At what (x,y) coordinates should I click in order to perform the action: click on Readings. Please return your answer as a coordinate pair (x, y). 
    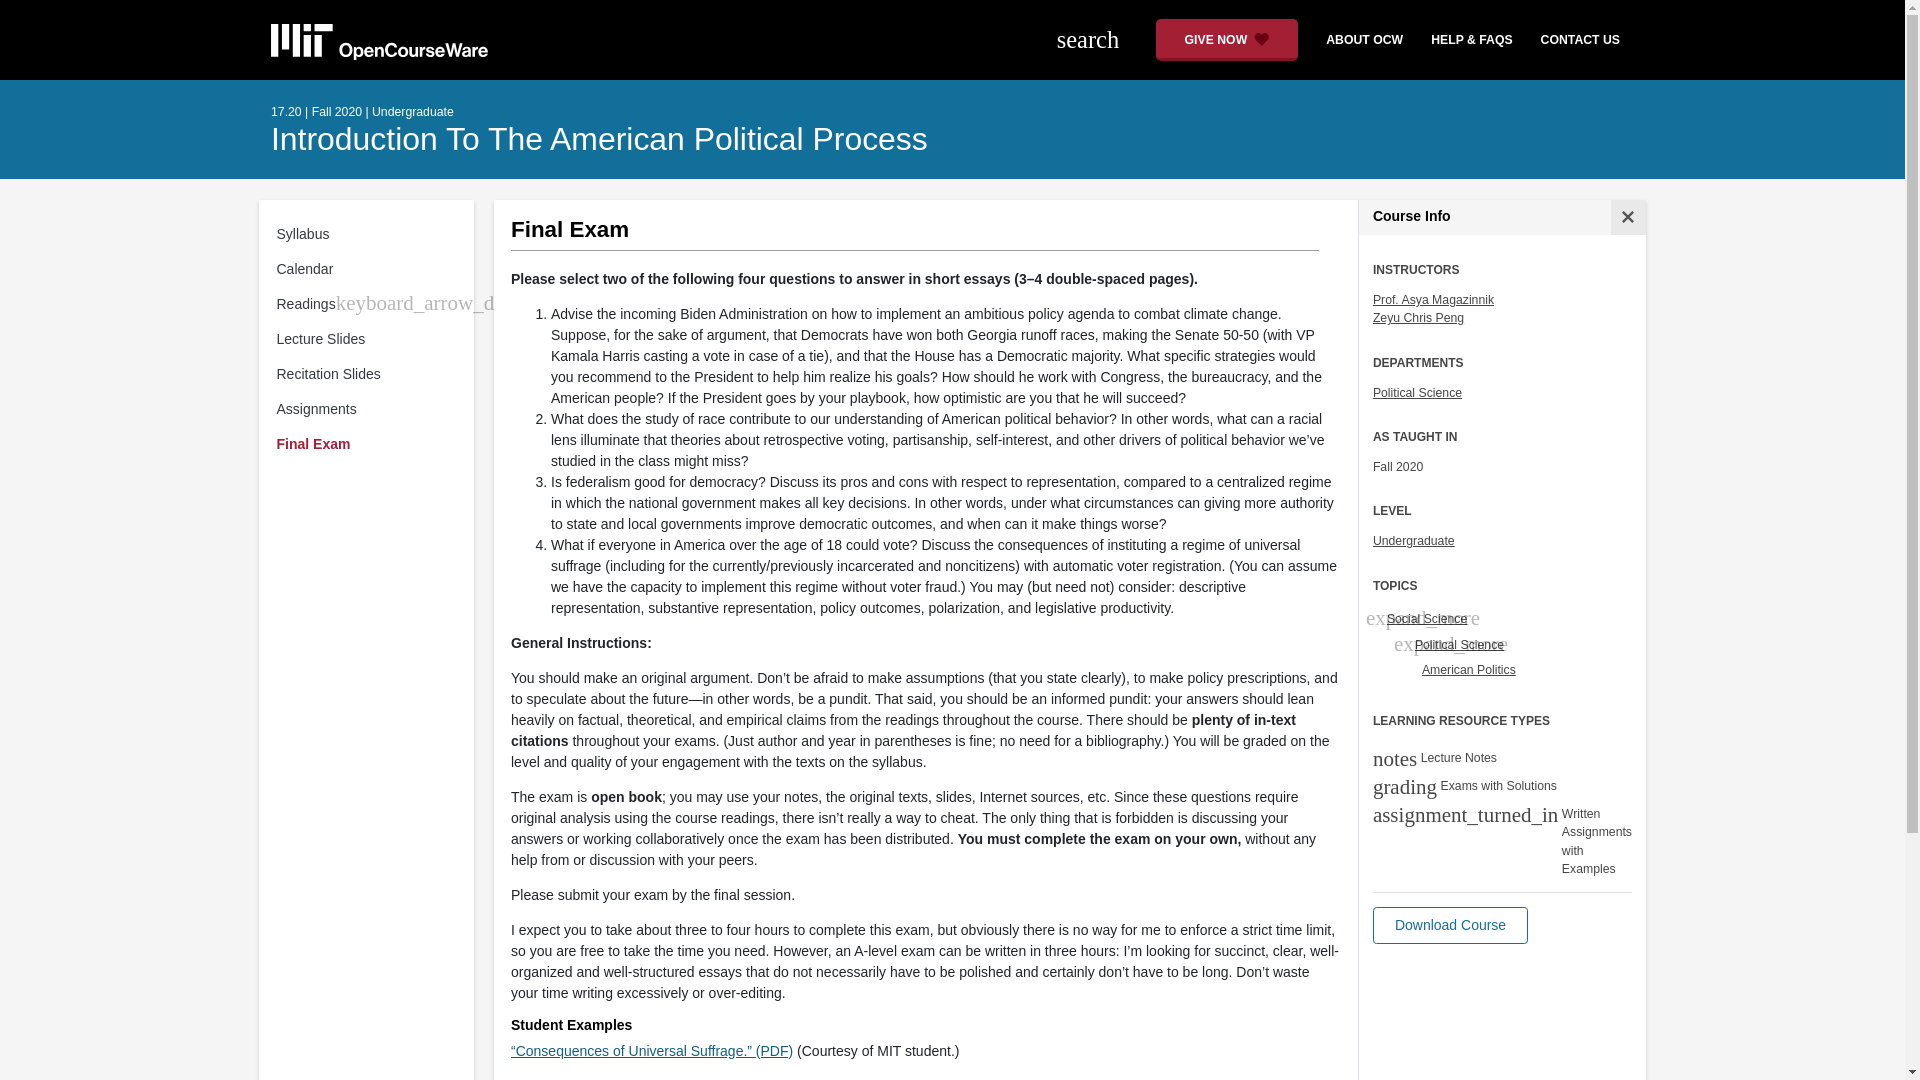
    Looking at the image, I should click on (305, 304).